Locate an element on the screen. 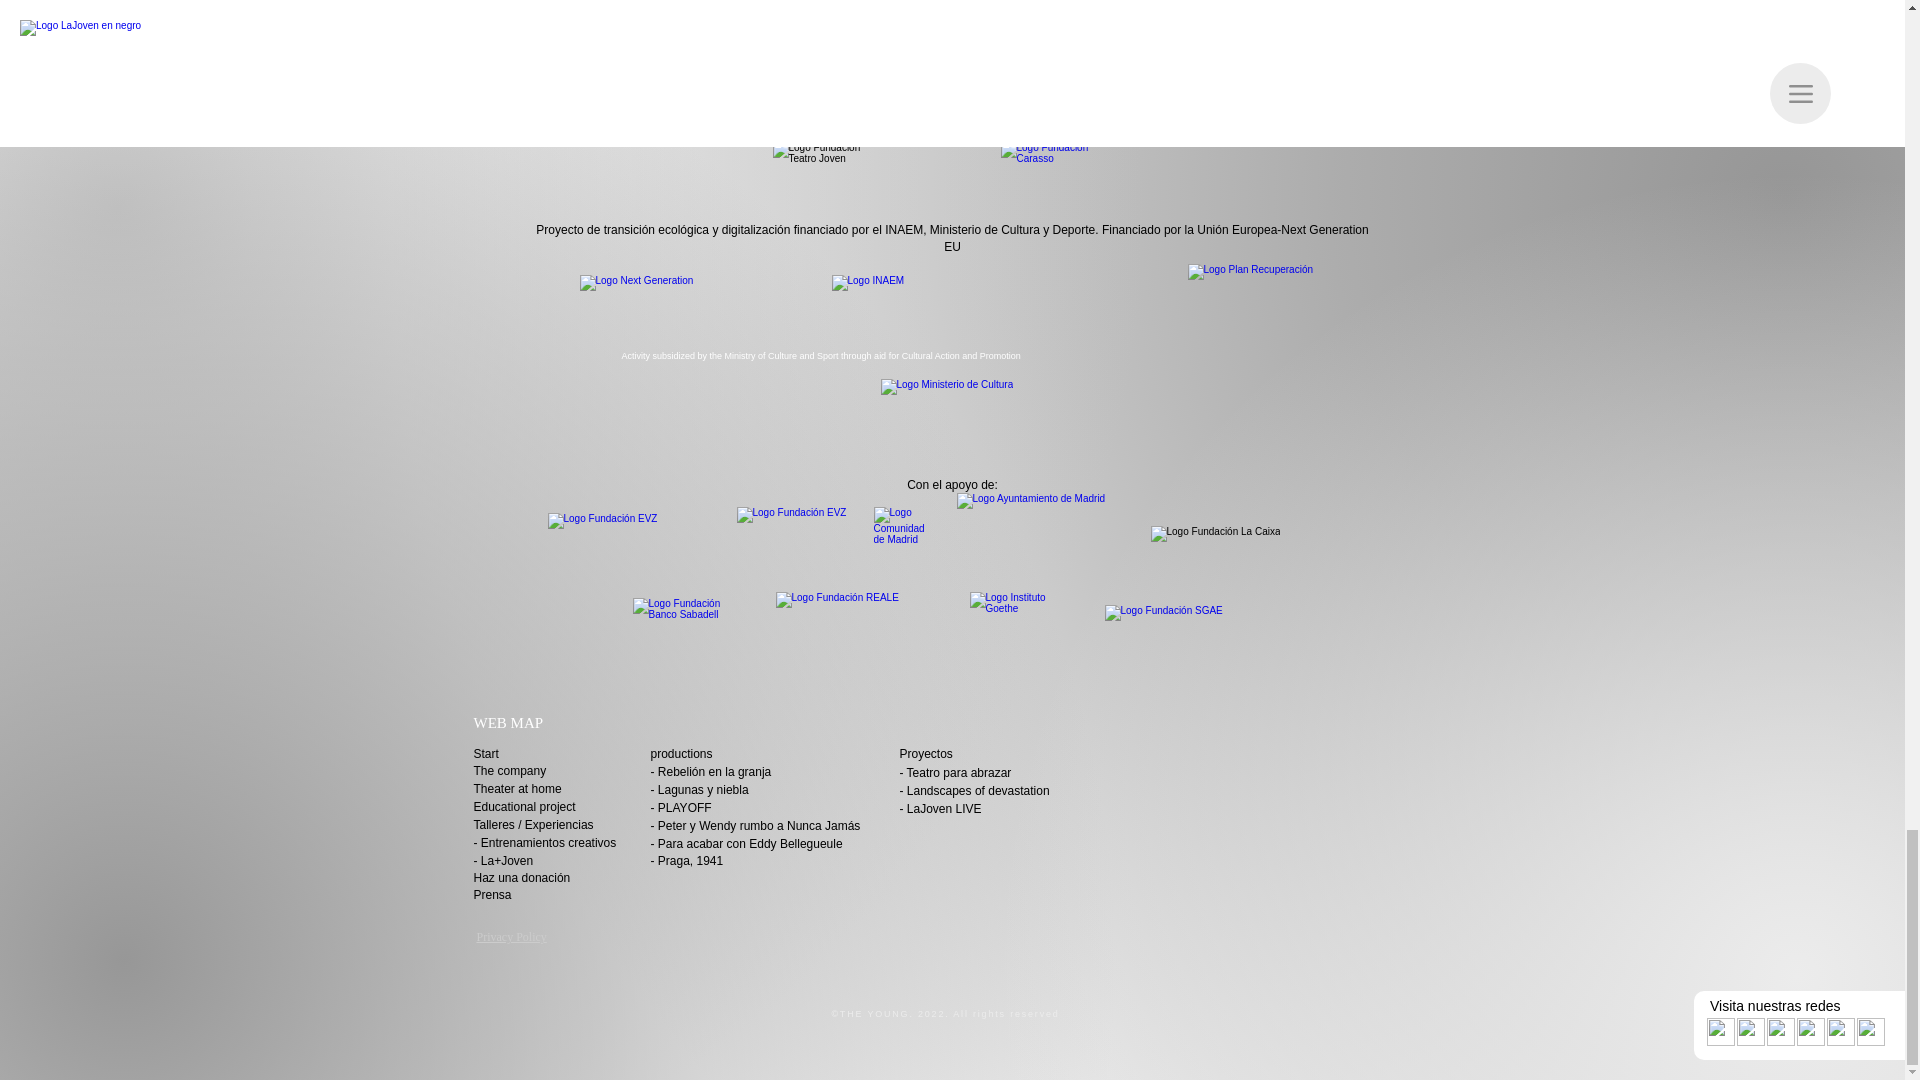 The width and height of the screenshot is (1920, 1080). Start is located at coordinates (488, 754).